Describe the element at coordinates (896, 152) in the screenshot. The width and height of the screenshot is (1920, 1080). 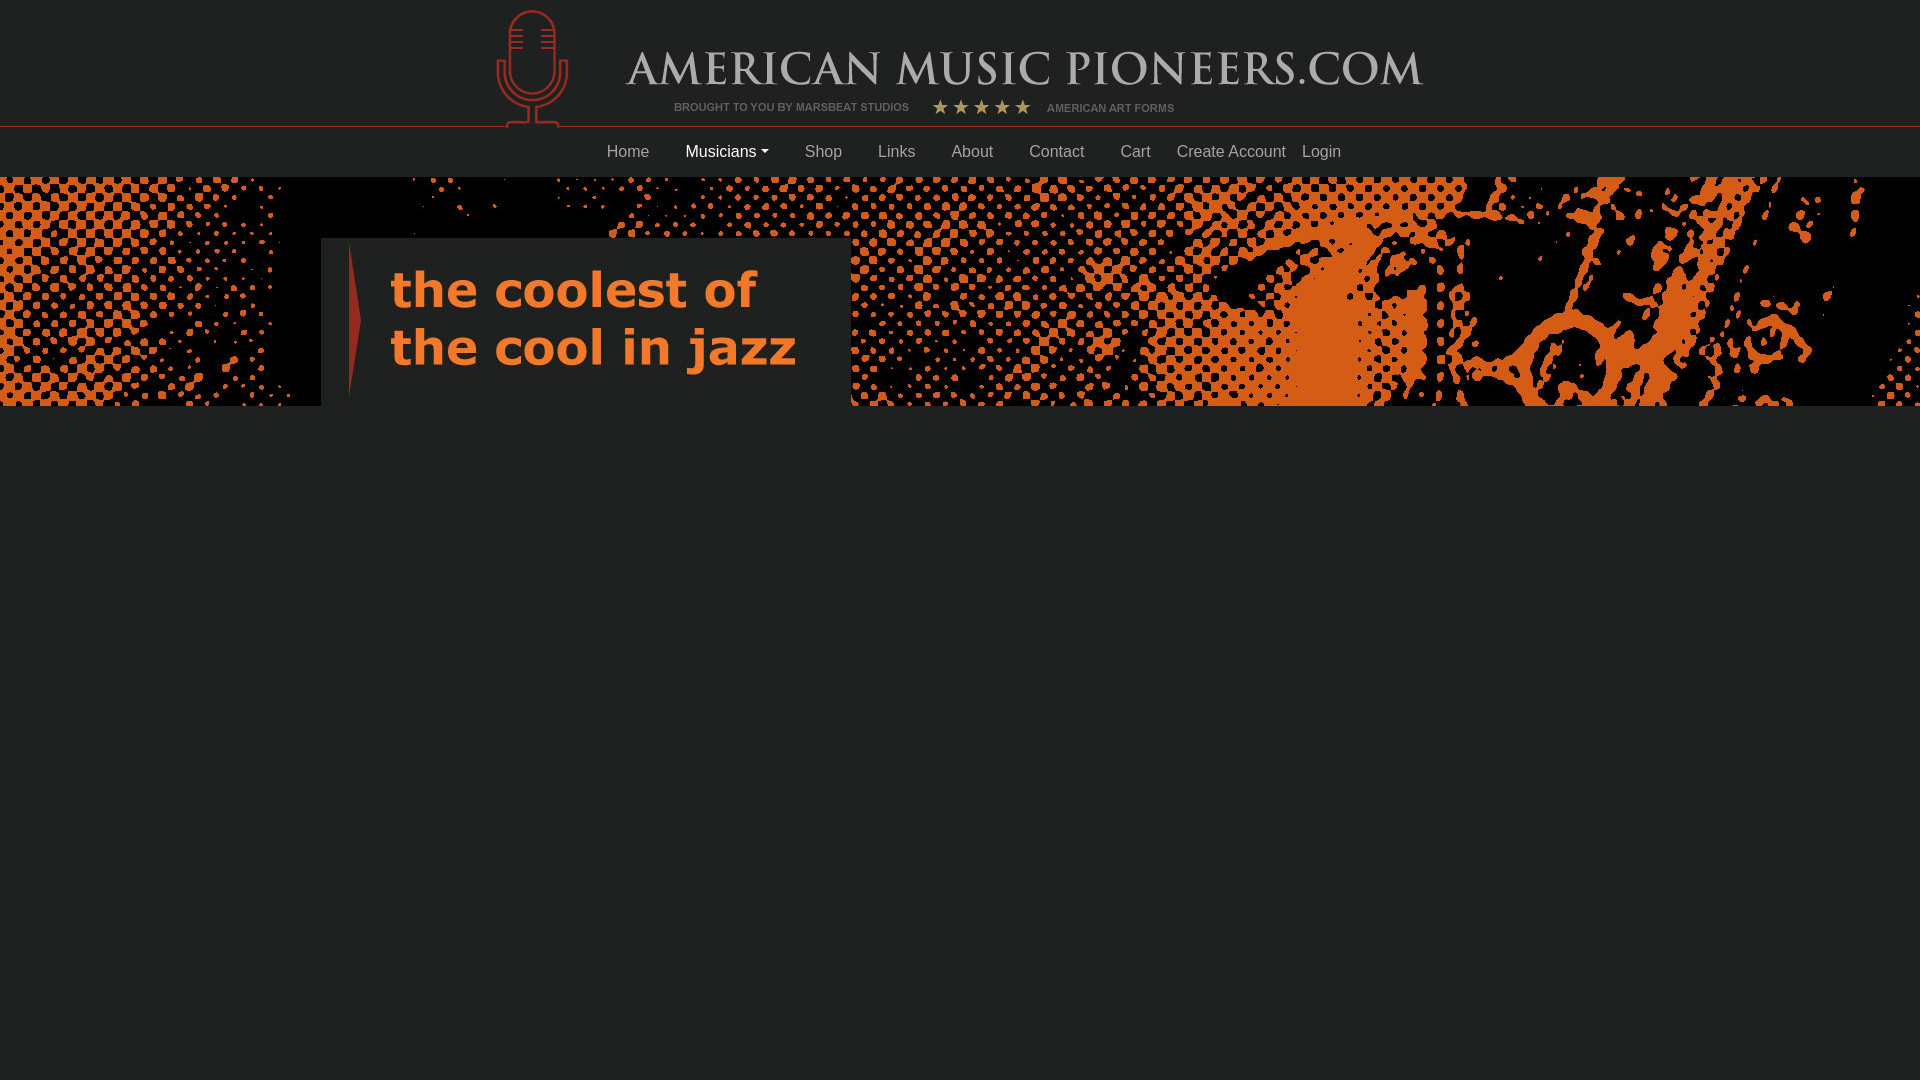
I see `Links` at that location.